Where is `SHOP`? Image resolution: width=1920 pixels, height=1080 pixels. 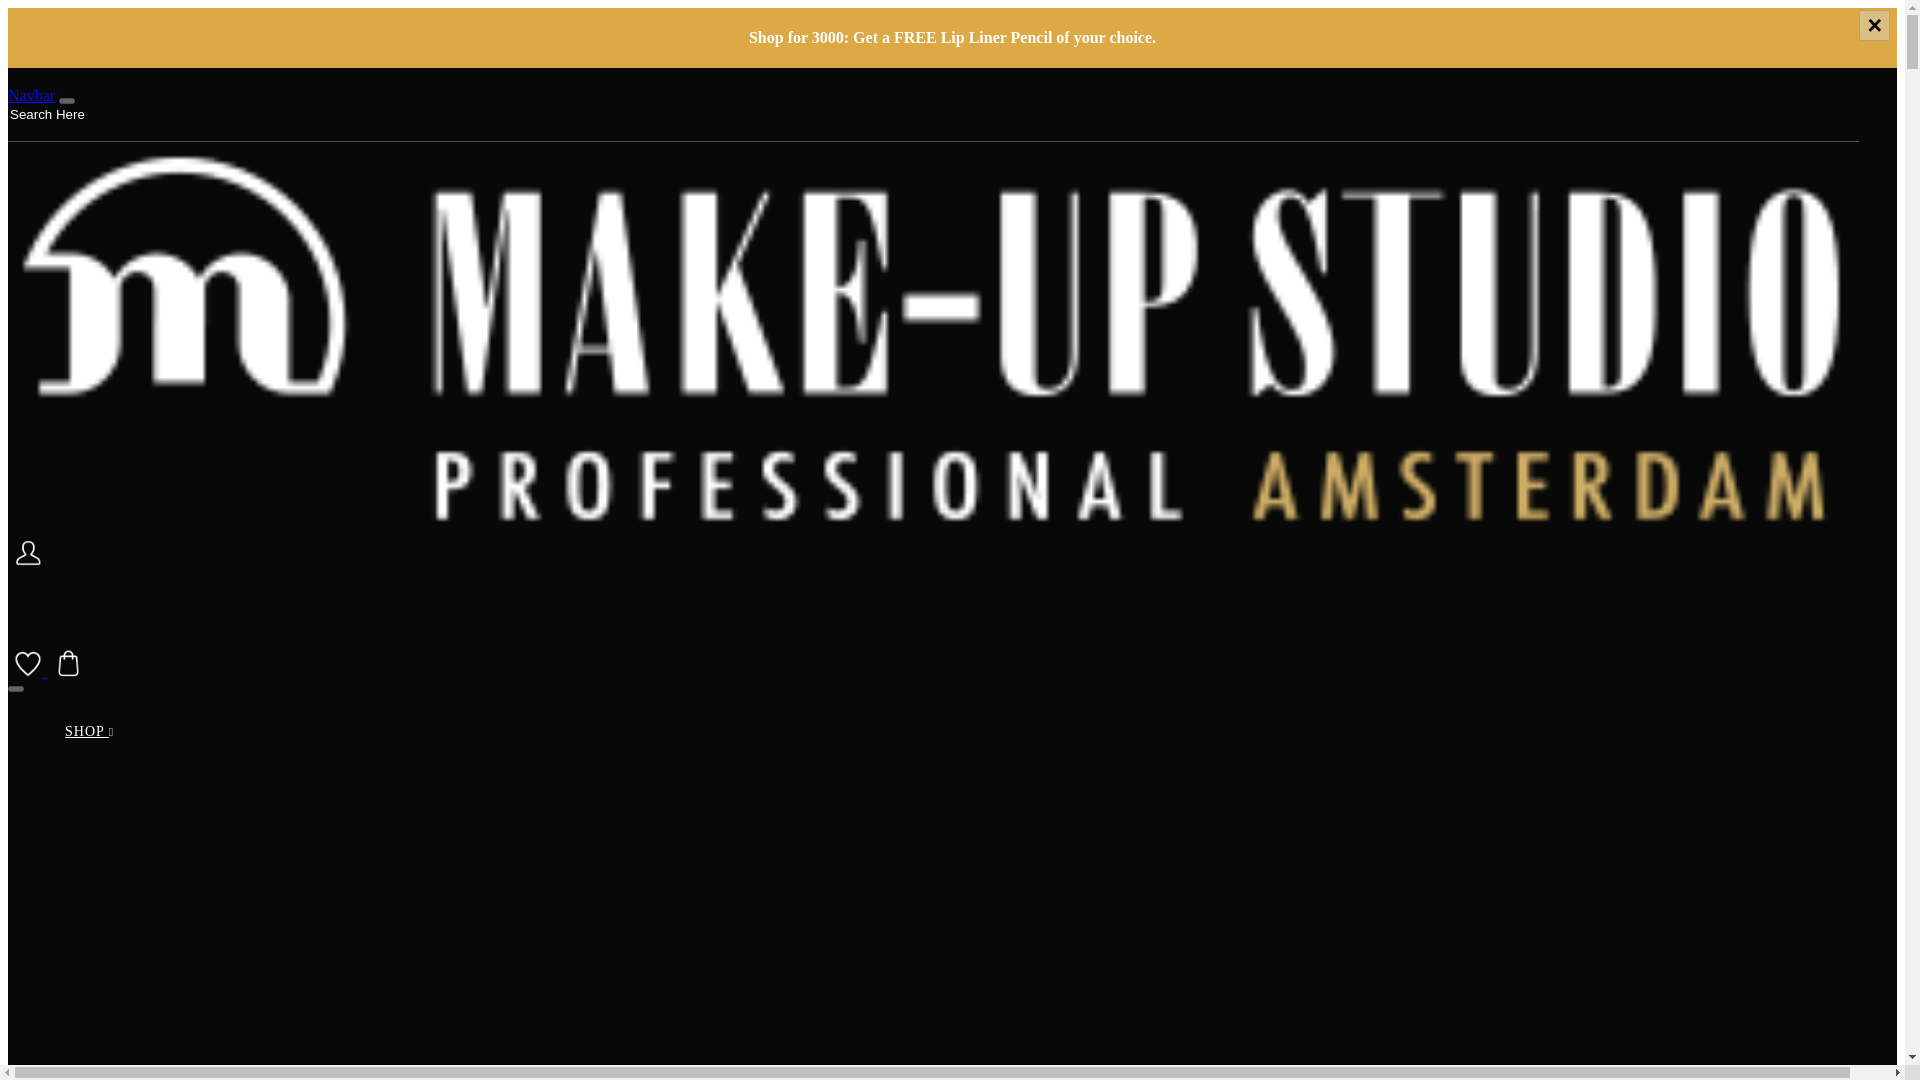 SHOP is located at coordinates (88, 732).